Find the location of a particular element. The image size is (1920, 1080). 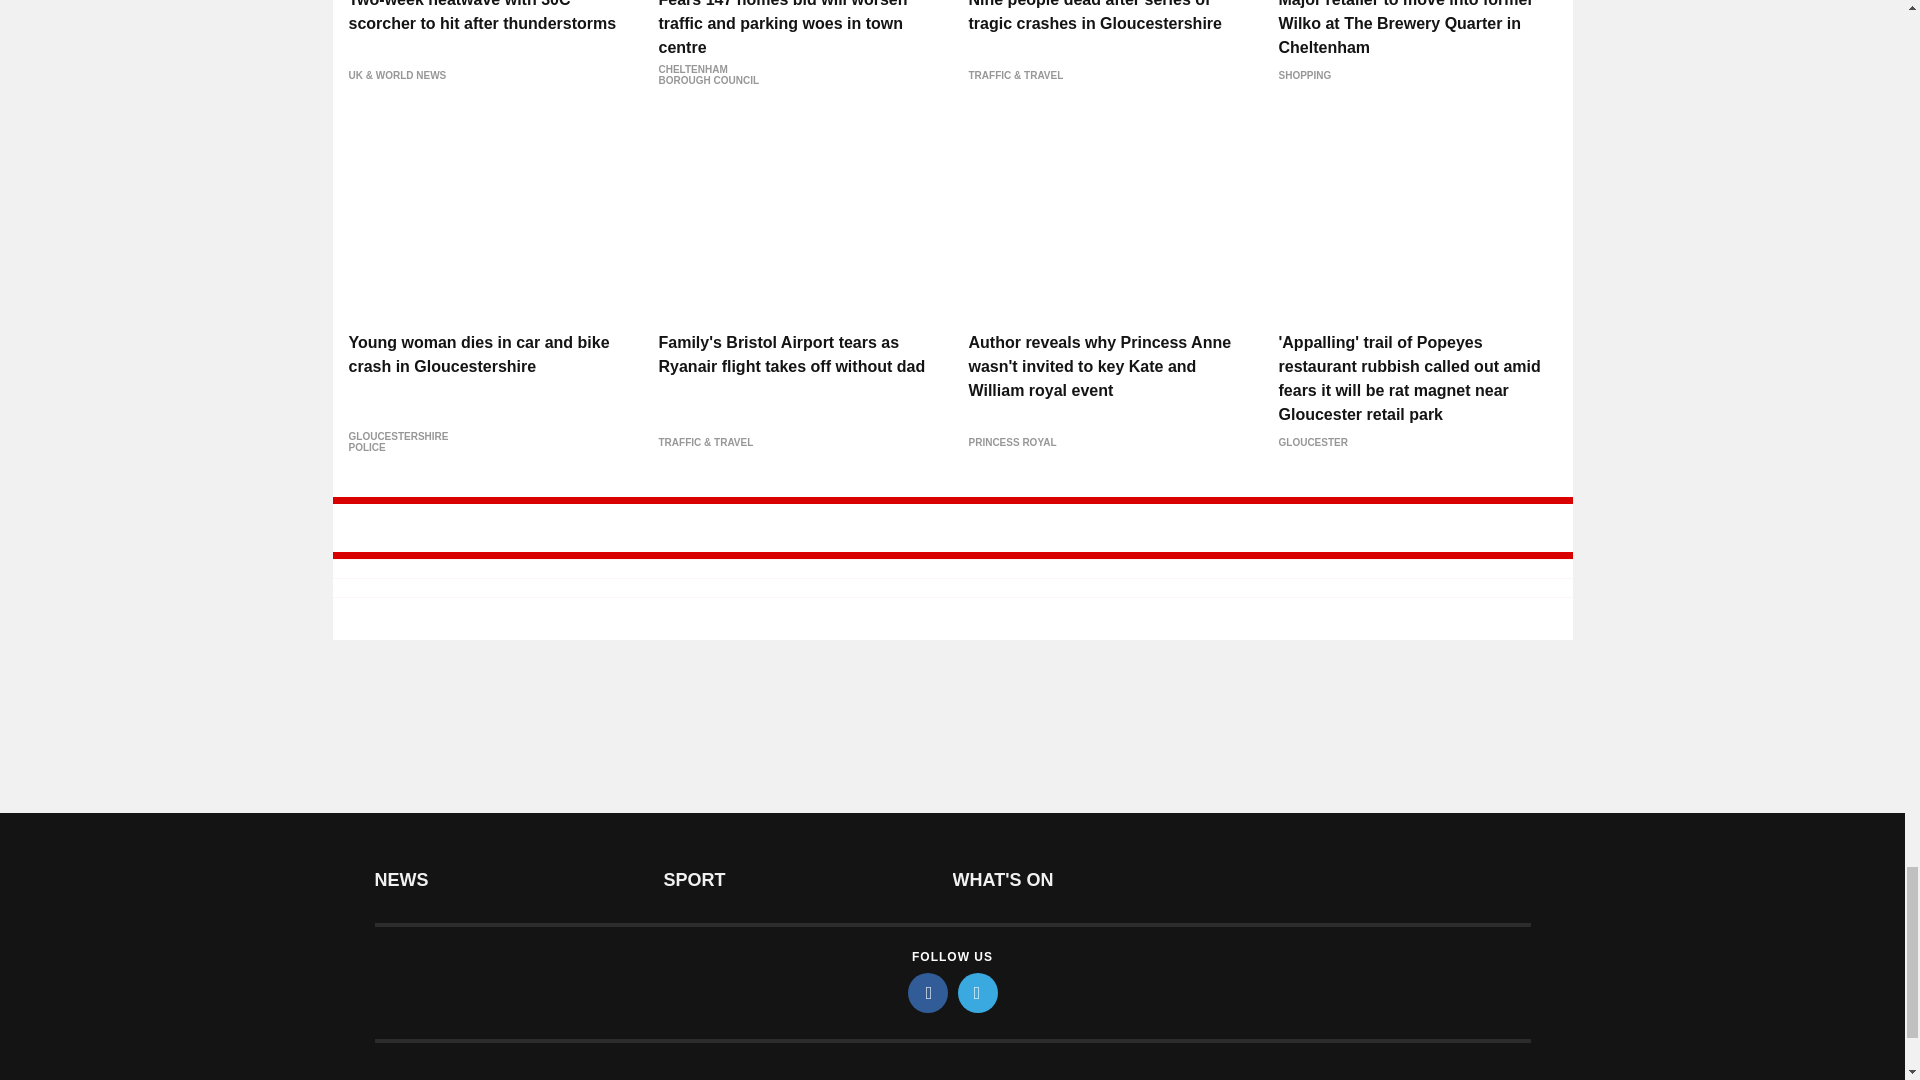

twitter is located at coordinates (978, 993).